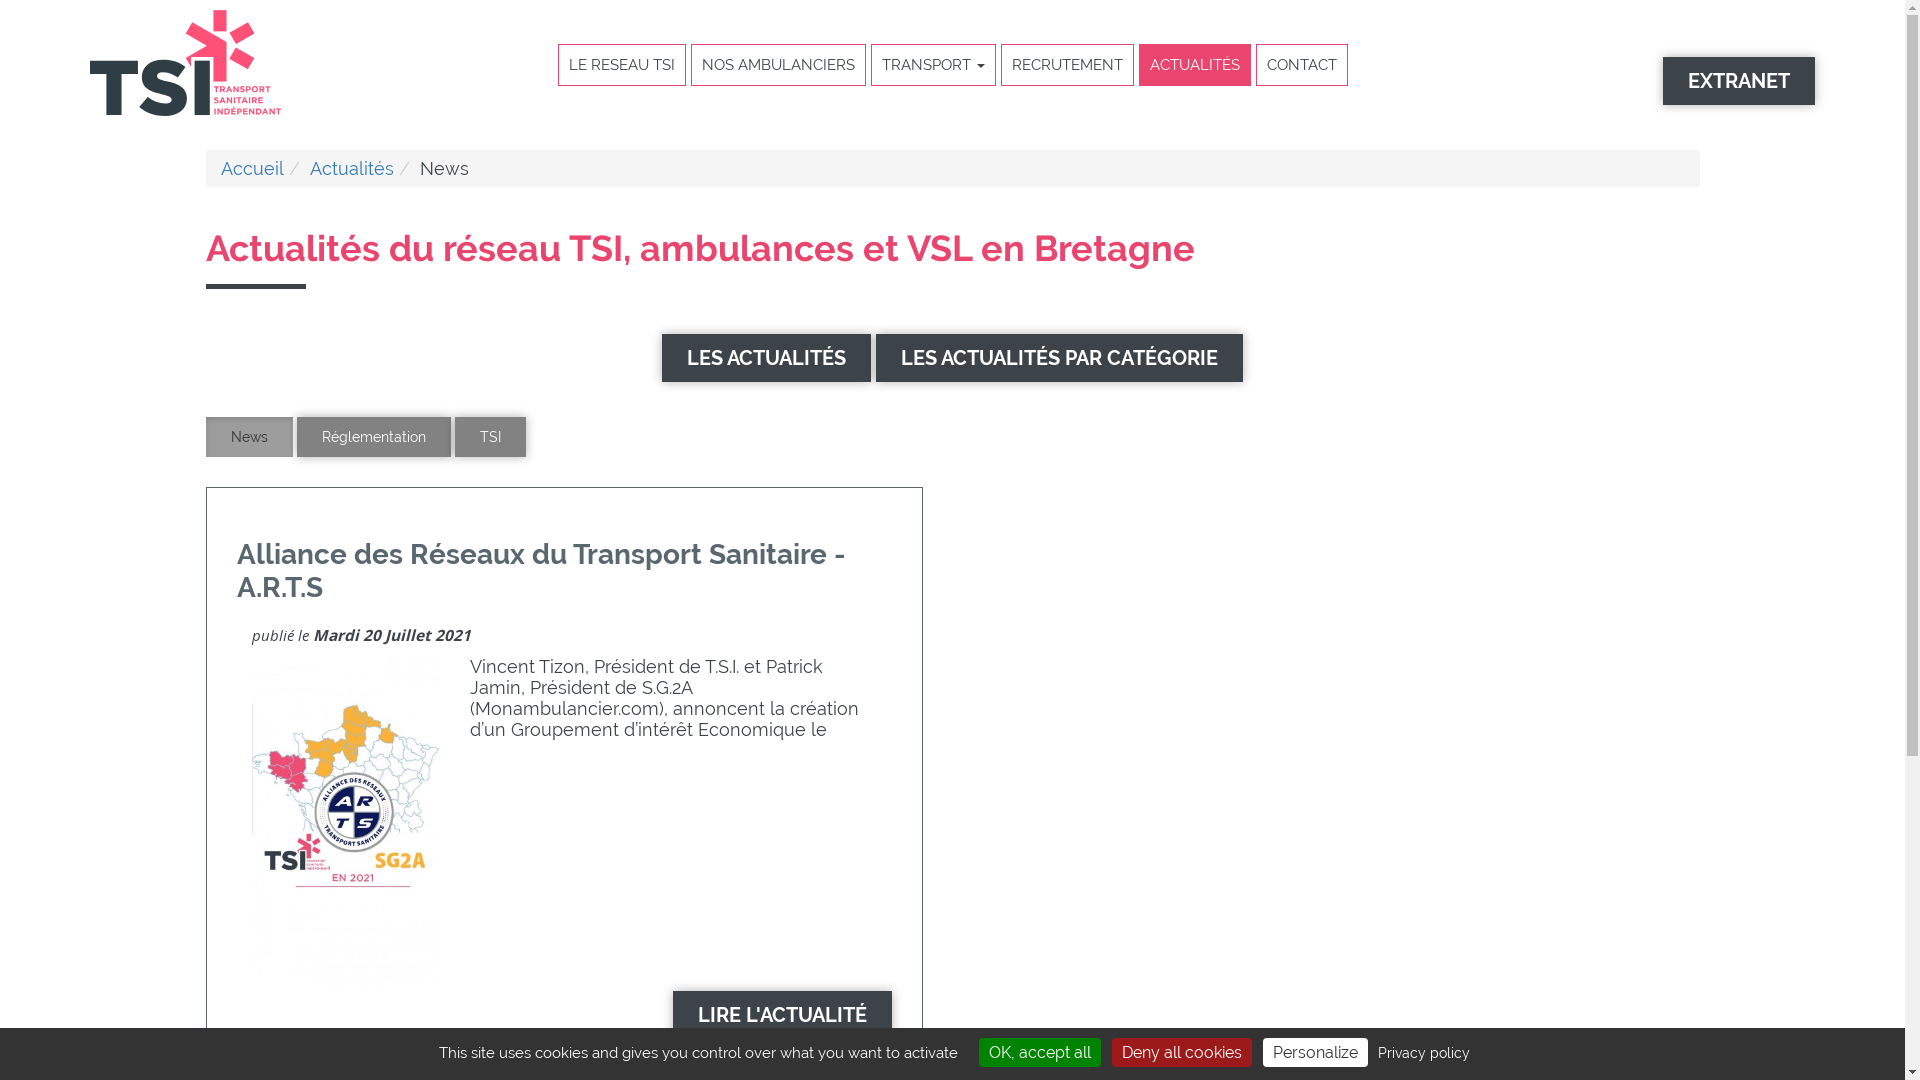 The width and height of the screenshot is (1920, 1080). Describe the element at coordinates (252, 168) in the screenshot. I see `Accueil` at that location.